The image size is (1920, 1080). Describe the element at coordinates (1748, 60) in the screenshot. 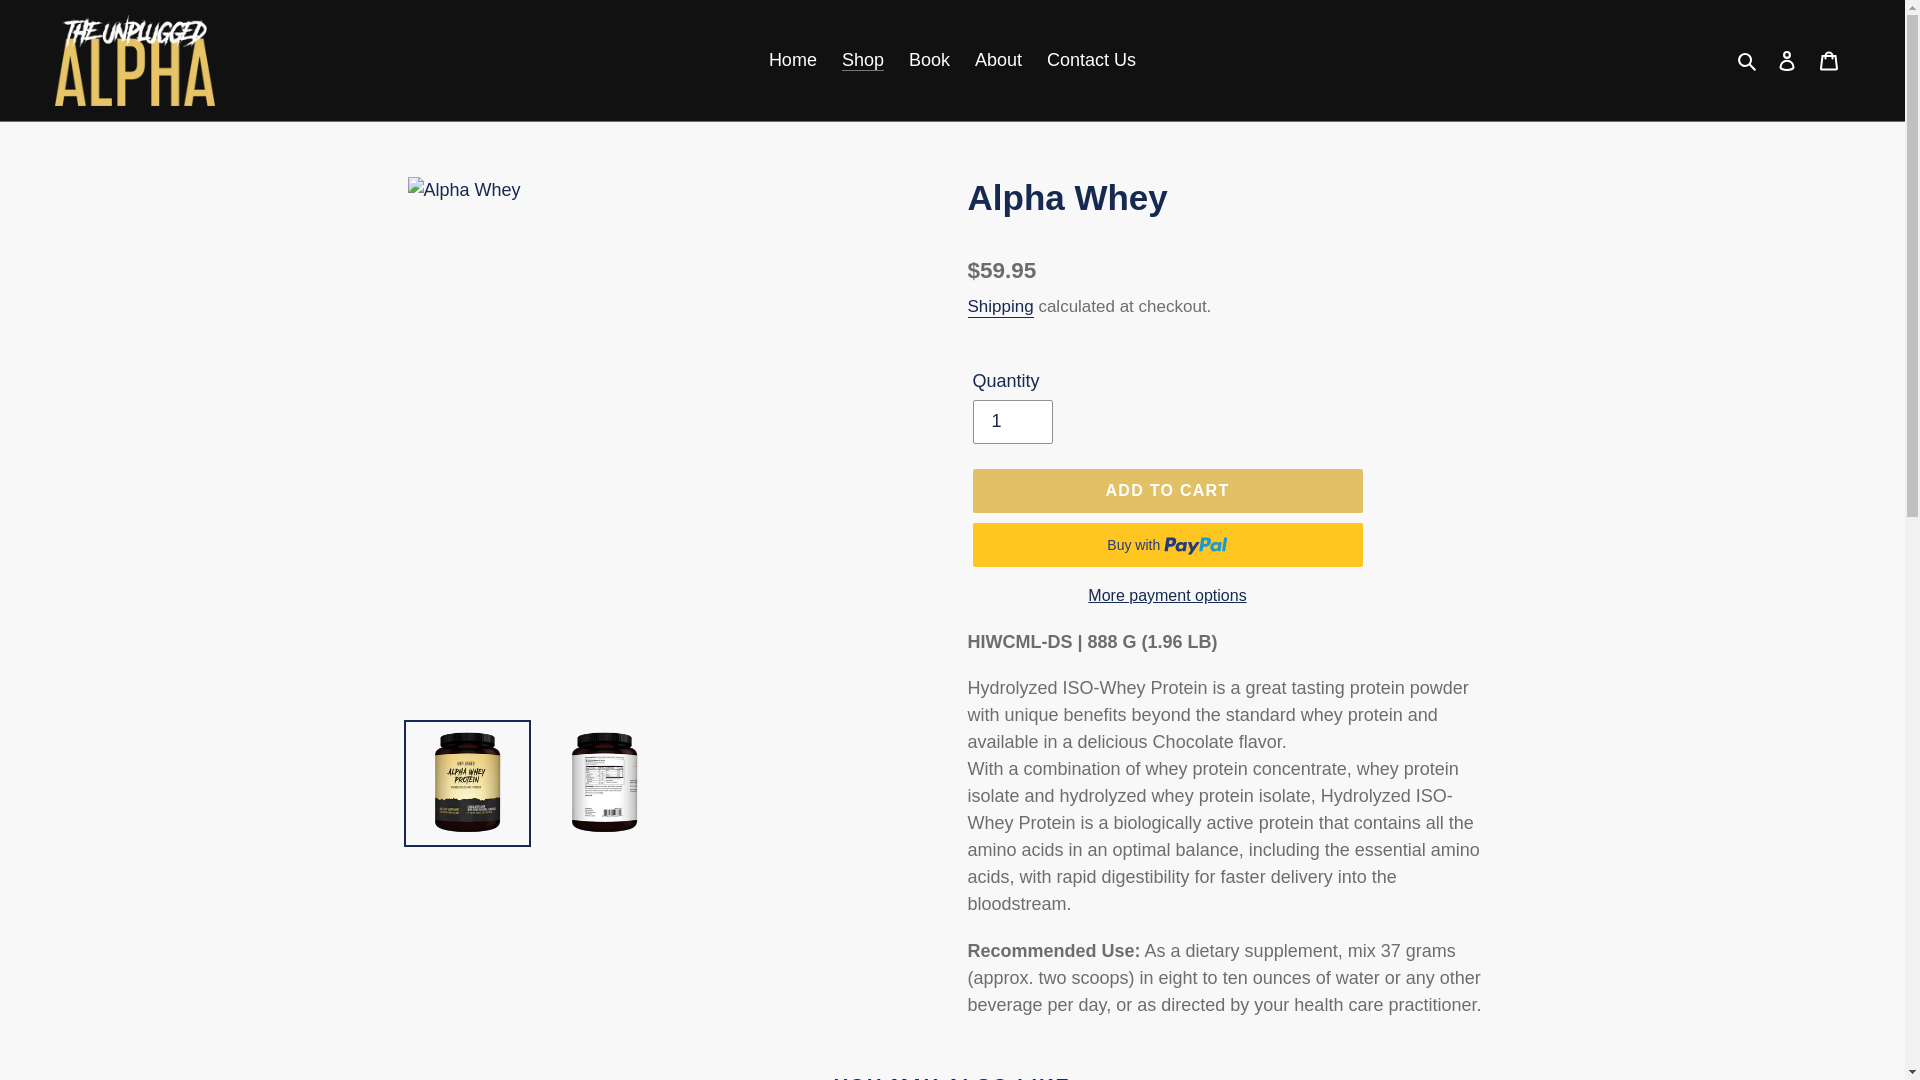

I see `Search` at that location.